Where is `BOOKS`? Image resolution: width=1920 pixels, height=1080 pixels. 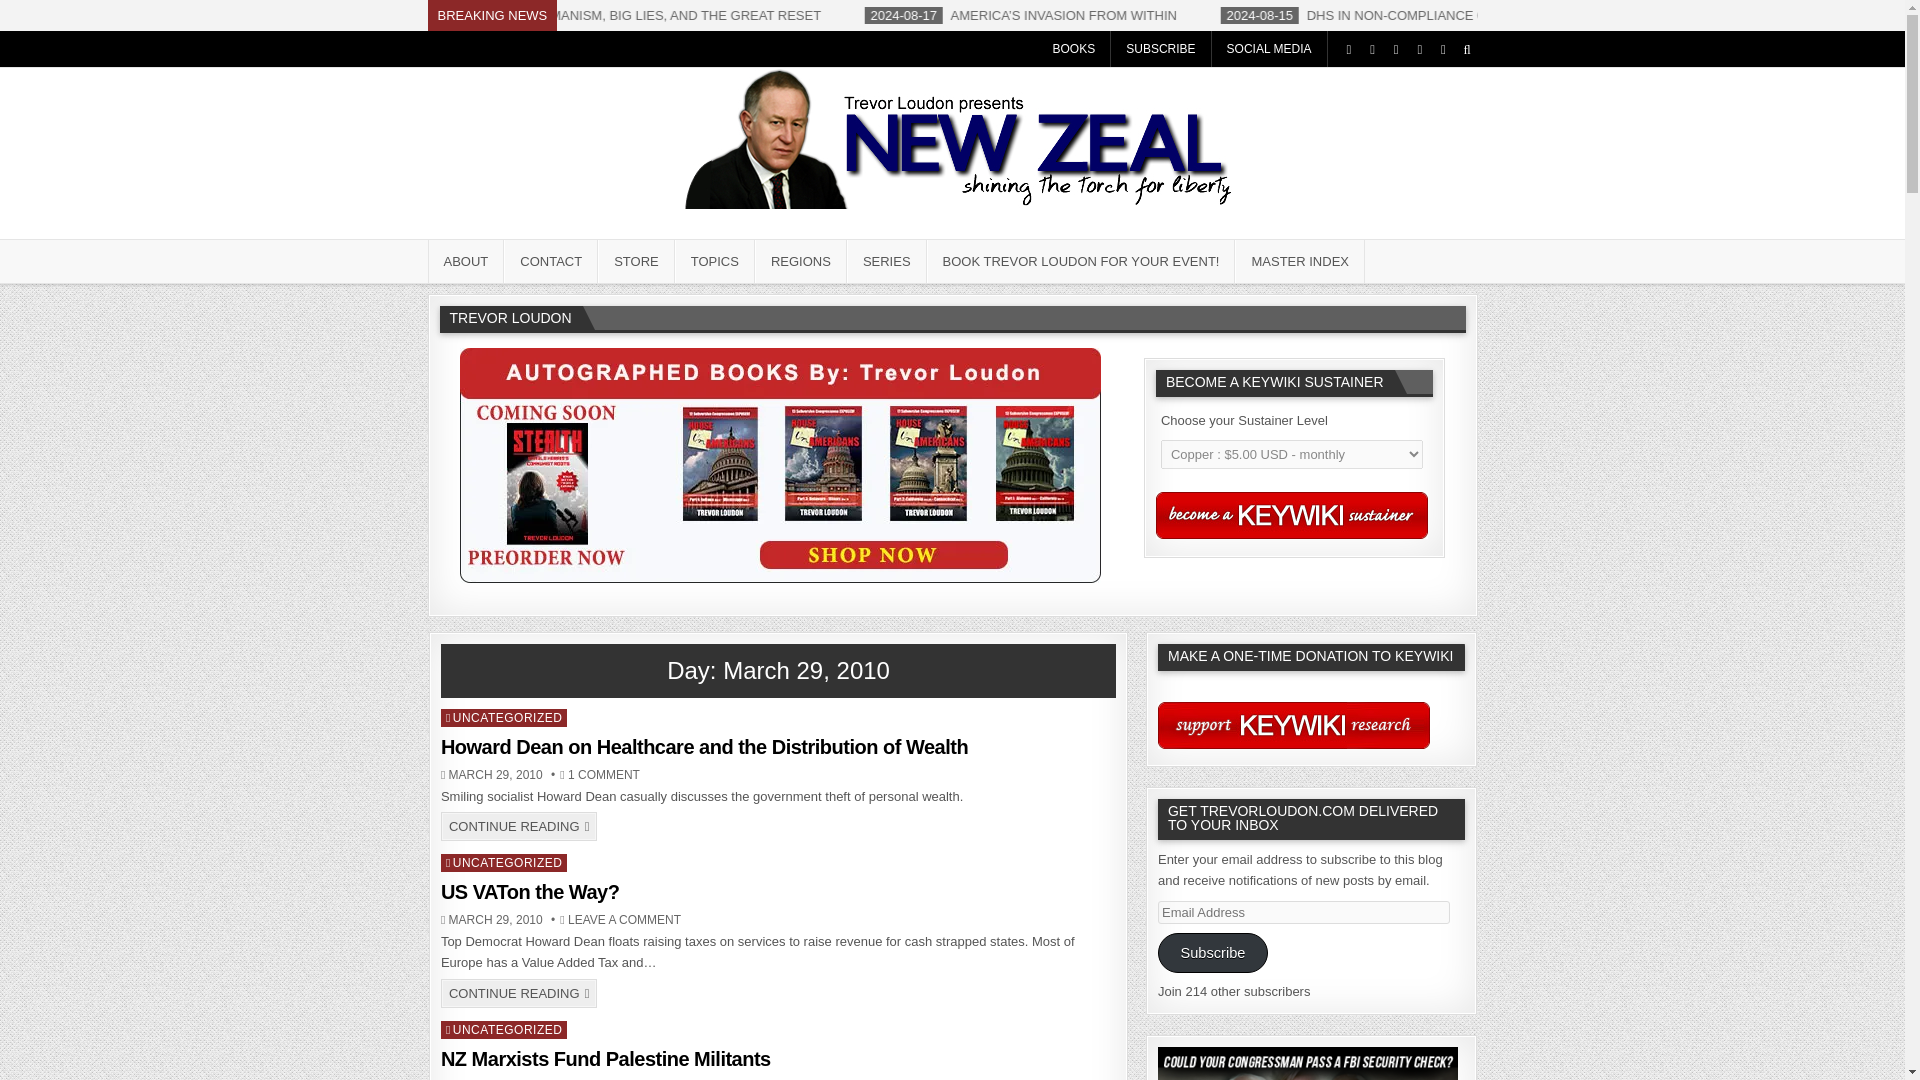 BOOKS is located at coordinates (1074, 48).